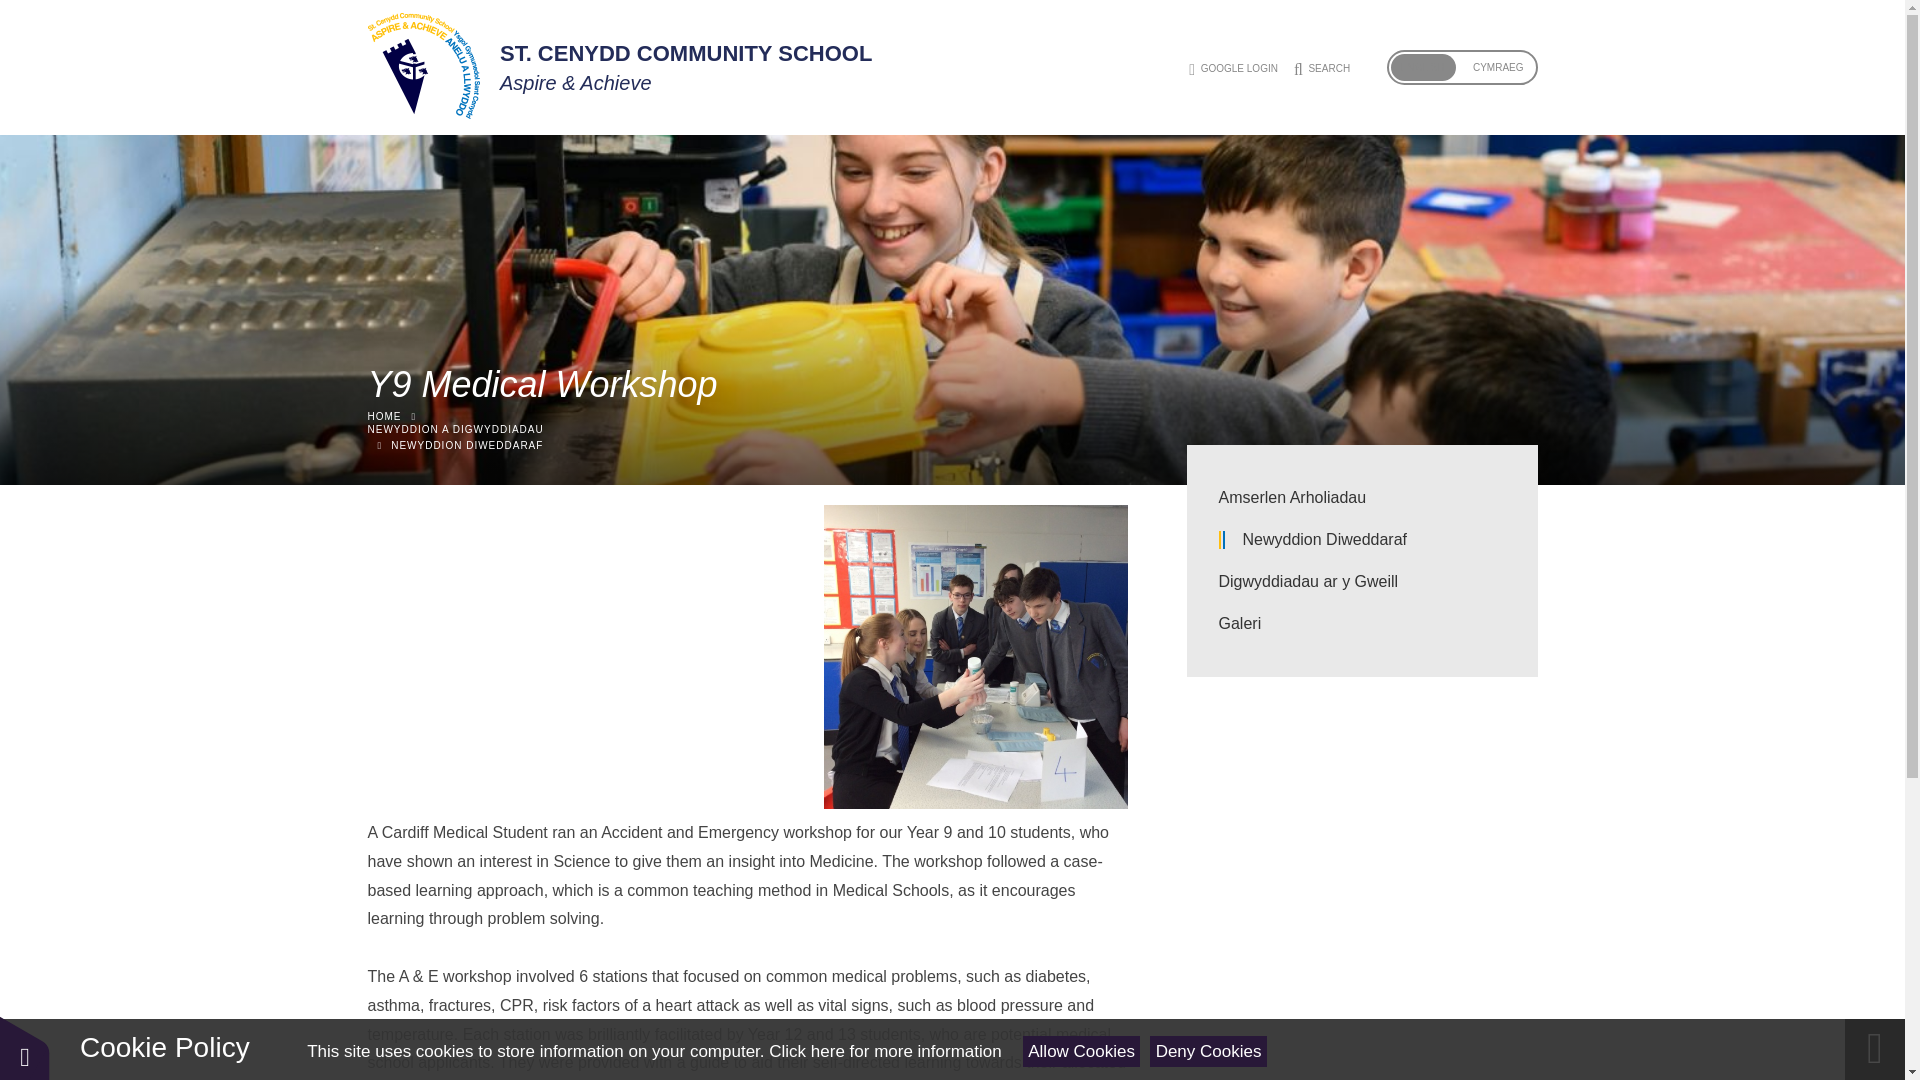 This screenshot has height=1080, width=1920. Describe the element at coordinates (1233, 68) in the screenshot. I see `Google Login` at that location.